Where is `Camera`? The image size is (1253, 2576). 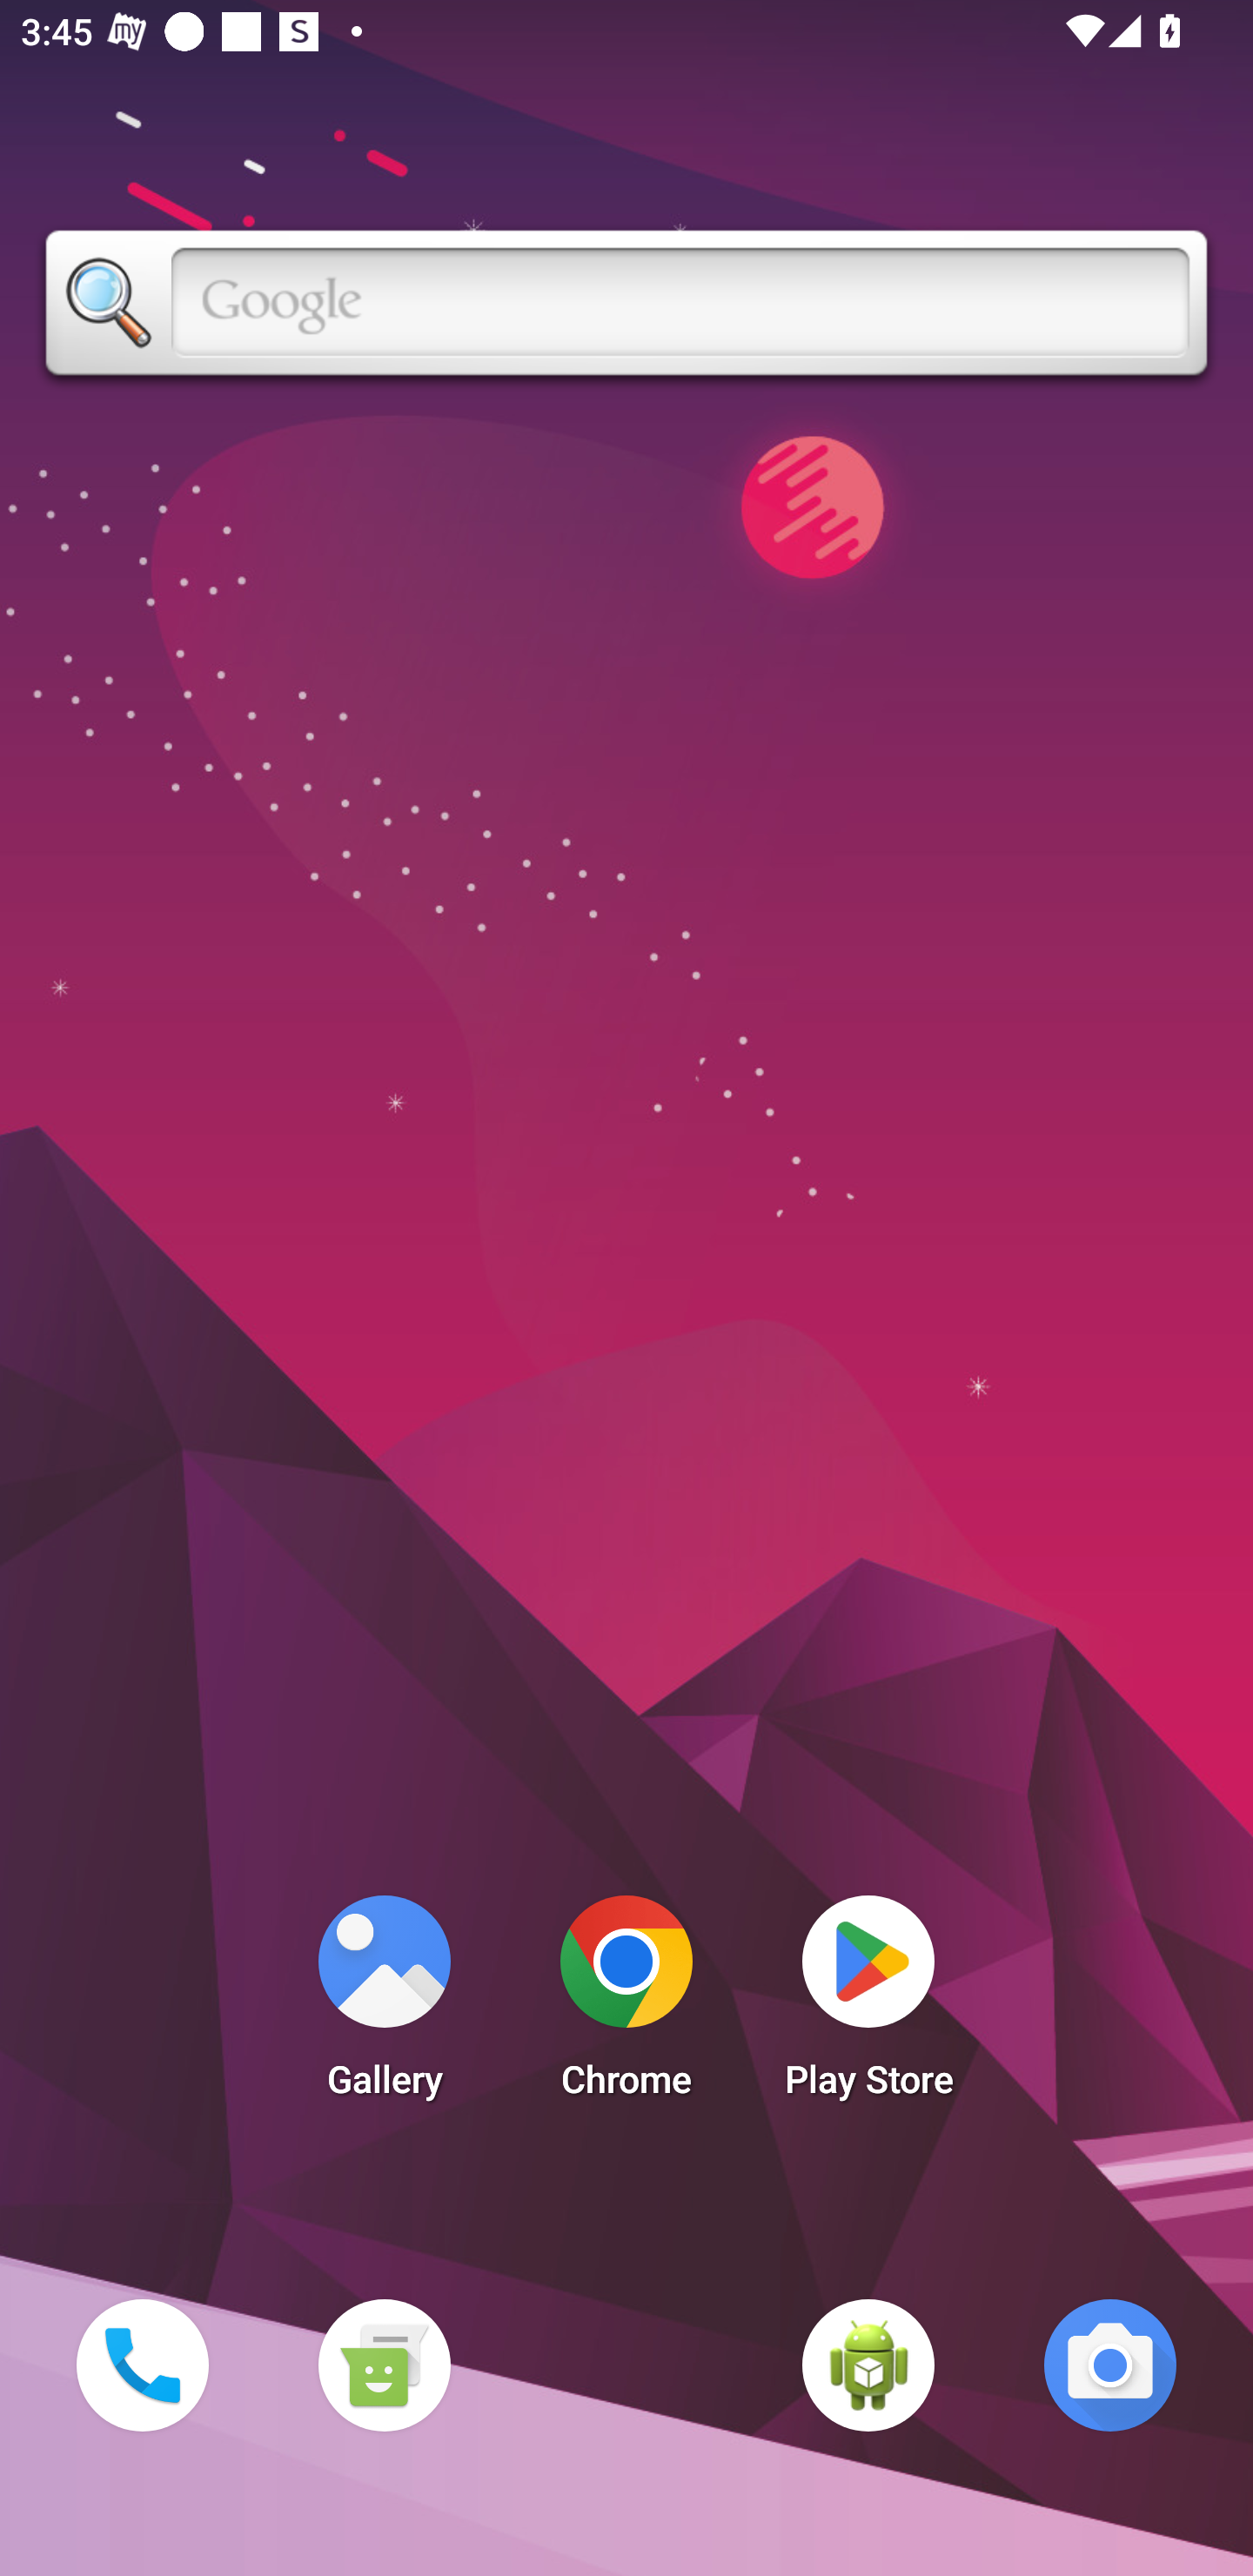
Camera is located at coordinates (1110, 2365).